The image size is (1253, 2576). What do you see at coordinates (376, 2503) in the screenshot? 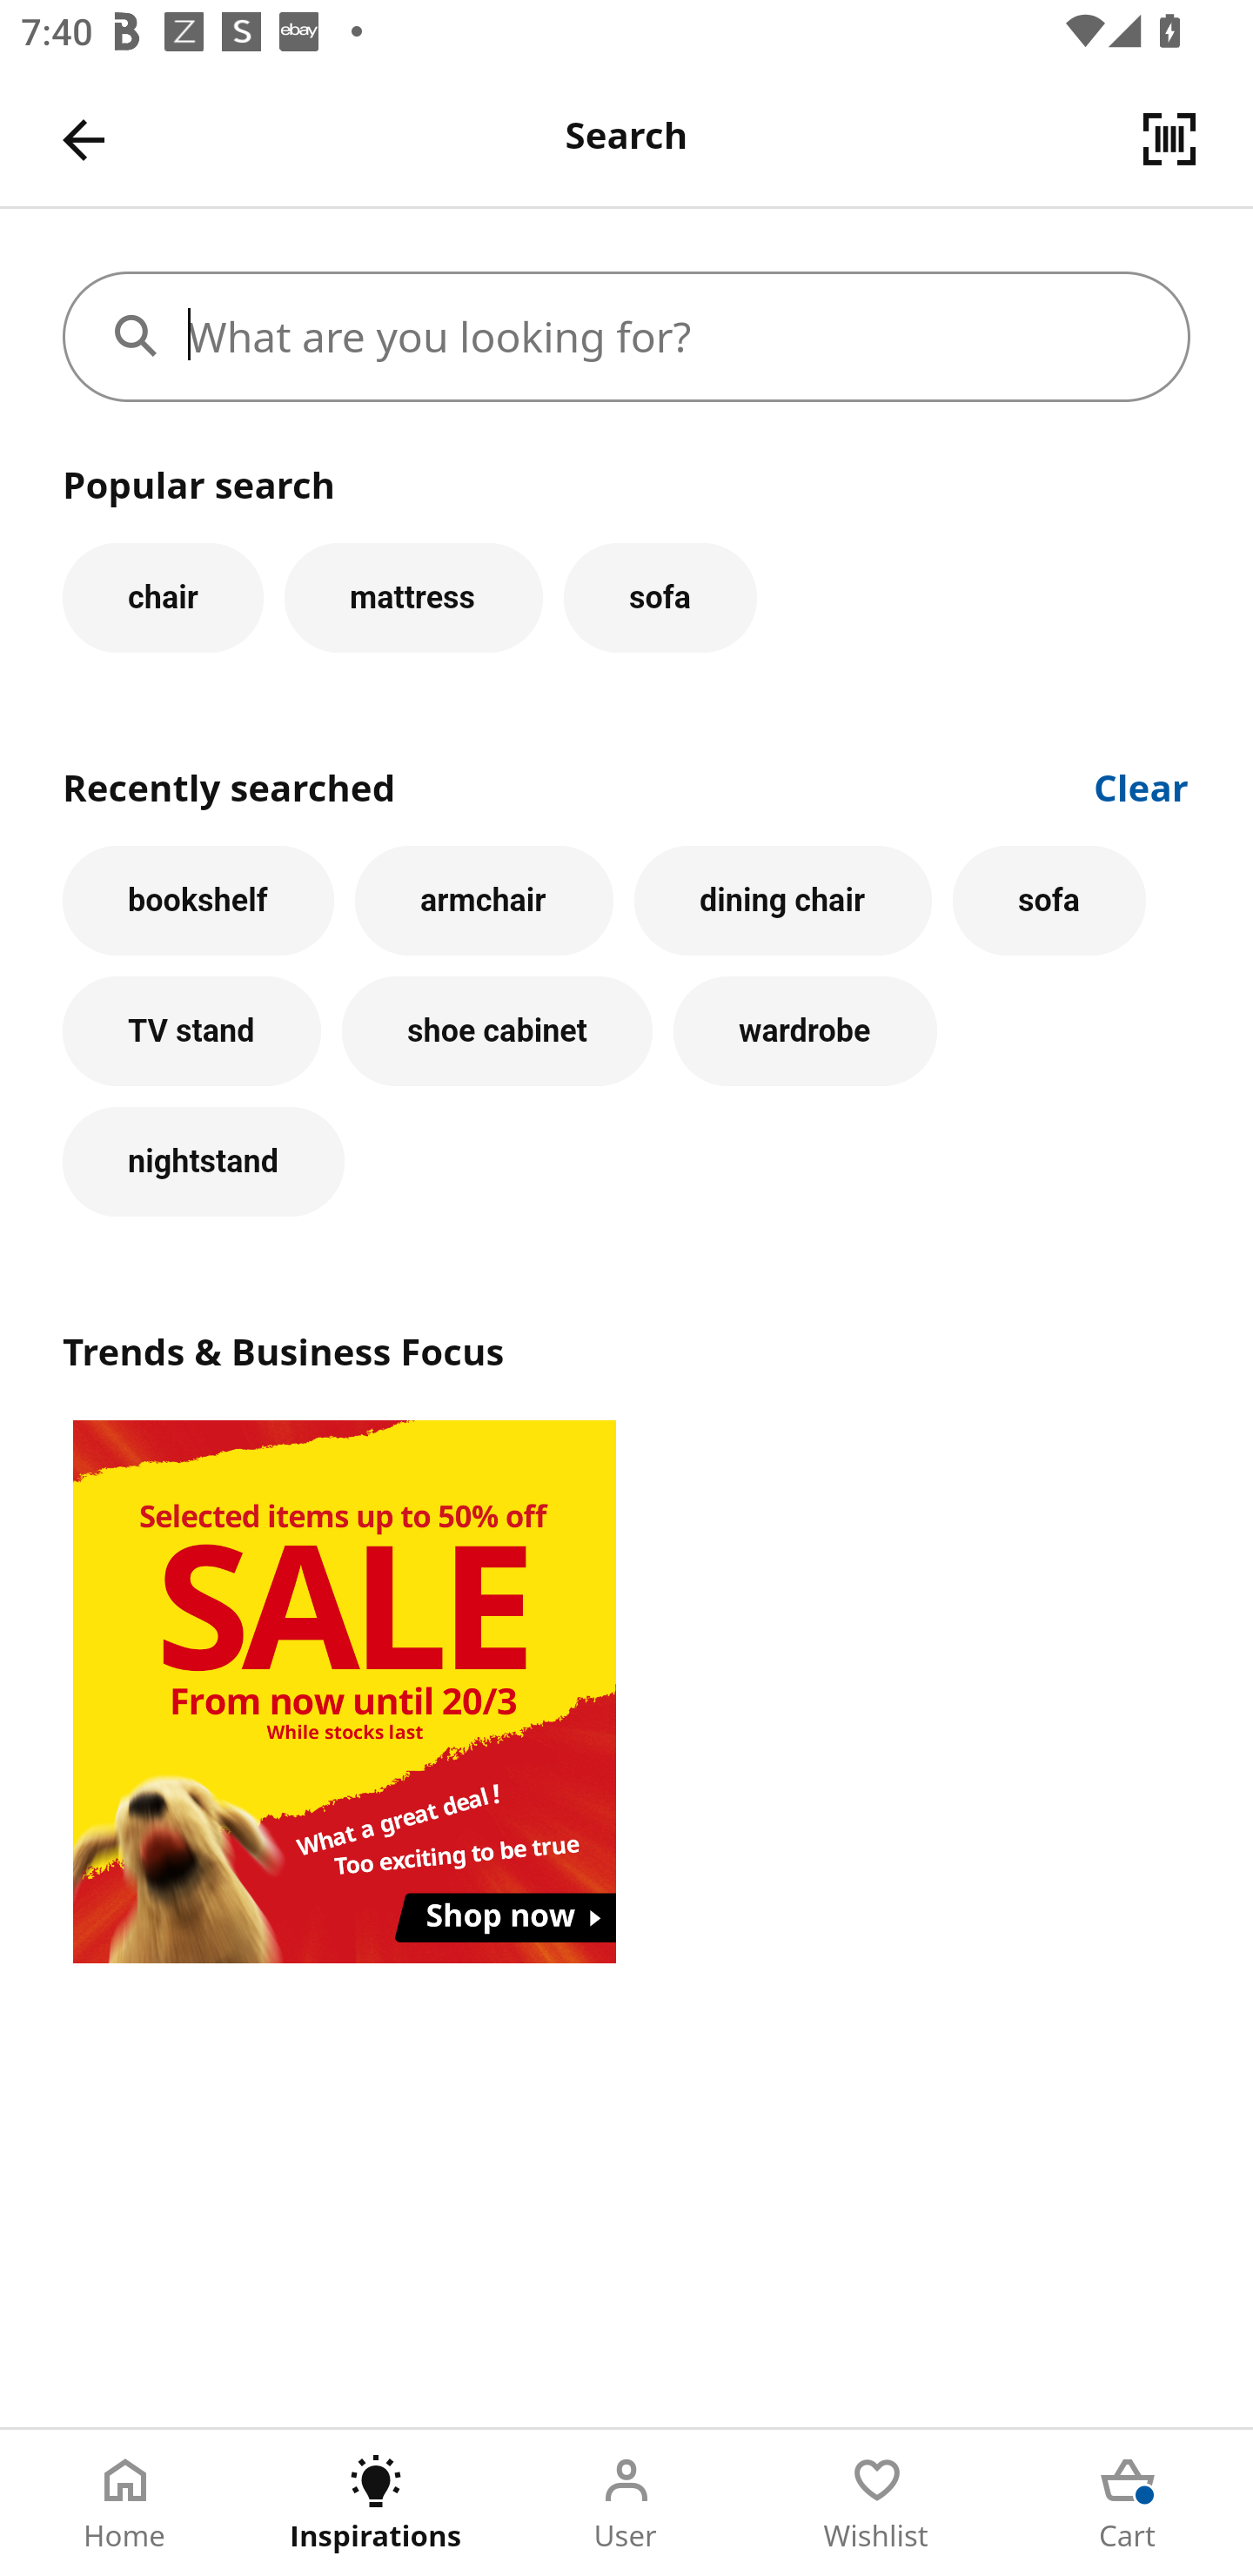
I see `Inspirations
Tab 2 of 5` at bounding box center [376, 2503].